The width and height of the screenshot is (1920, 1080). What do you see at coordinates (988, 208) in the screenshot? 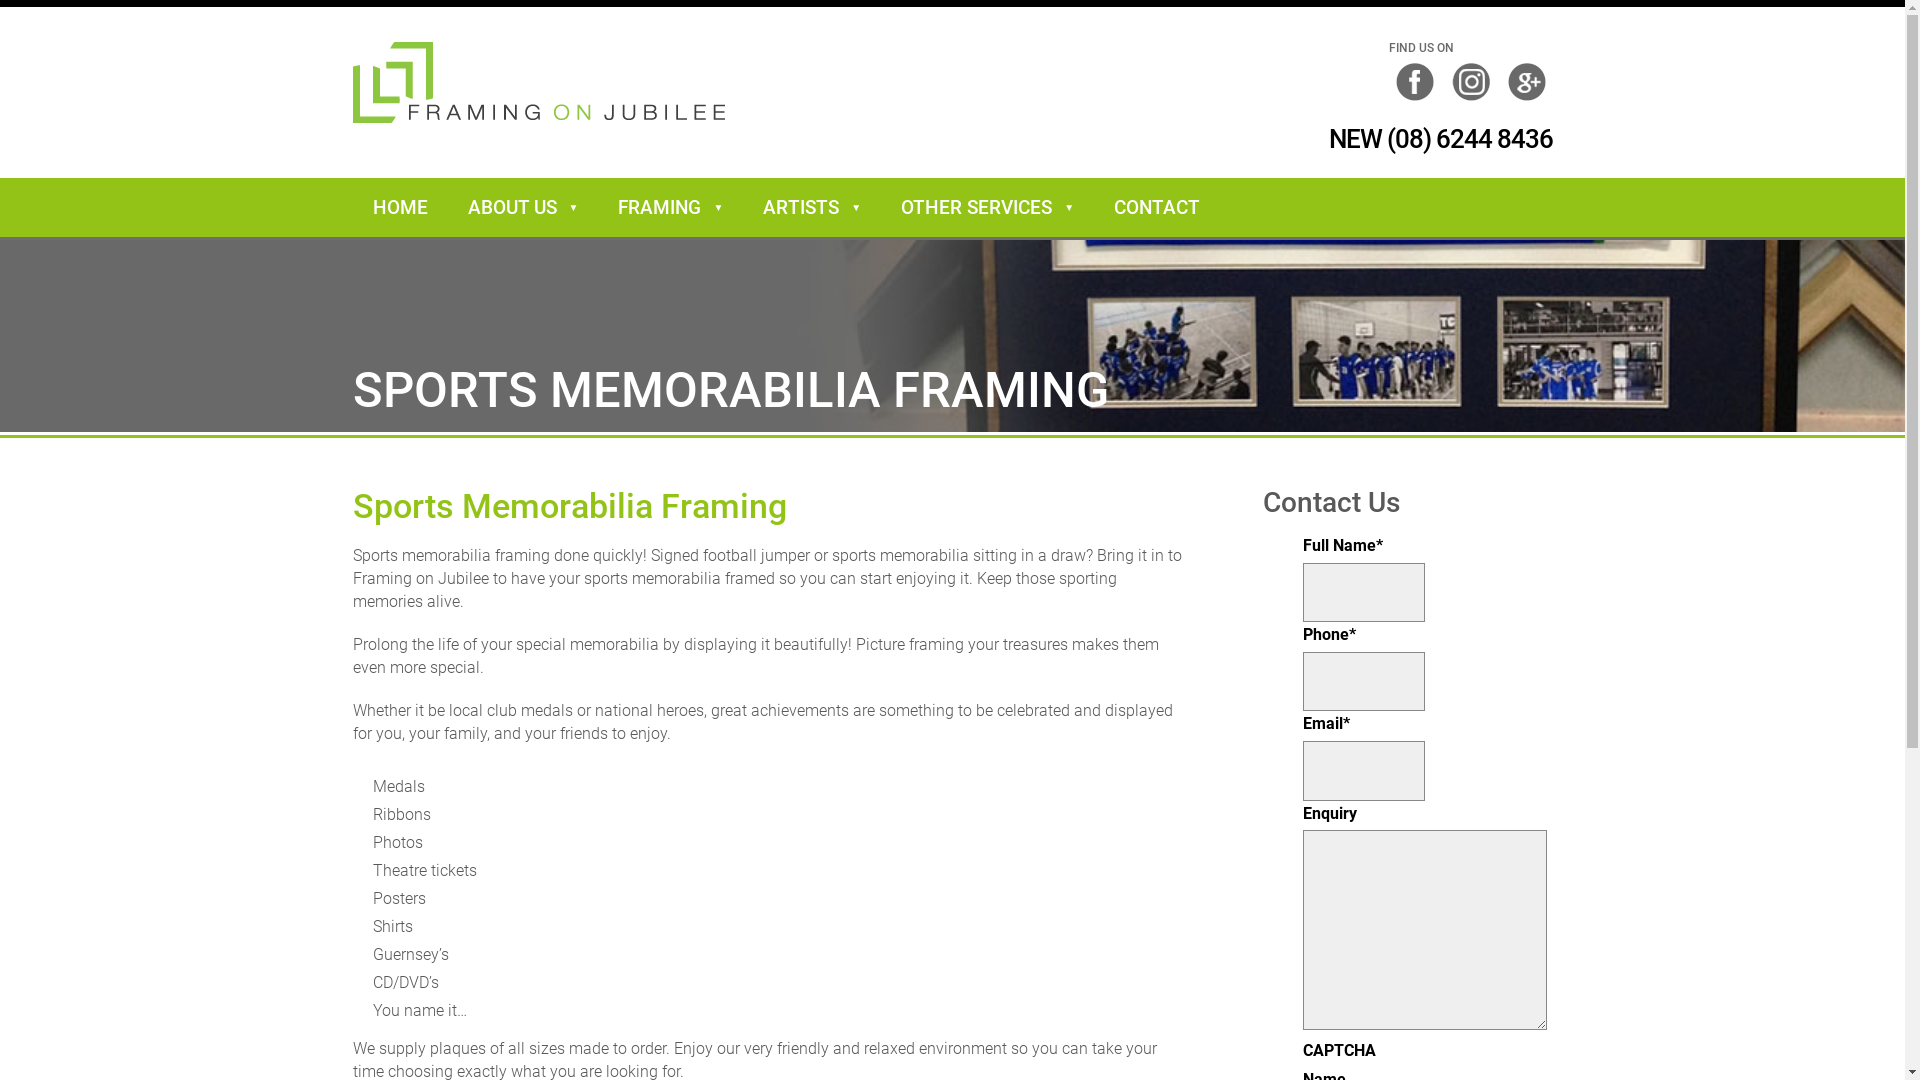
I see `OTHER SERVICES` at bounding box center [988, 208].